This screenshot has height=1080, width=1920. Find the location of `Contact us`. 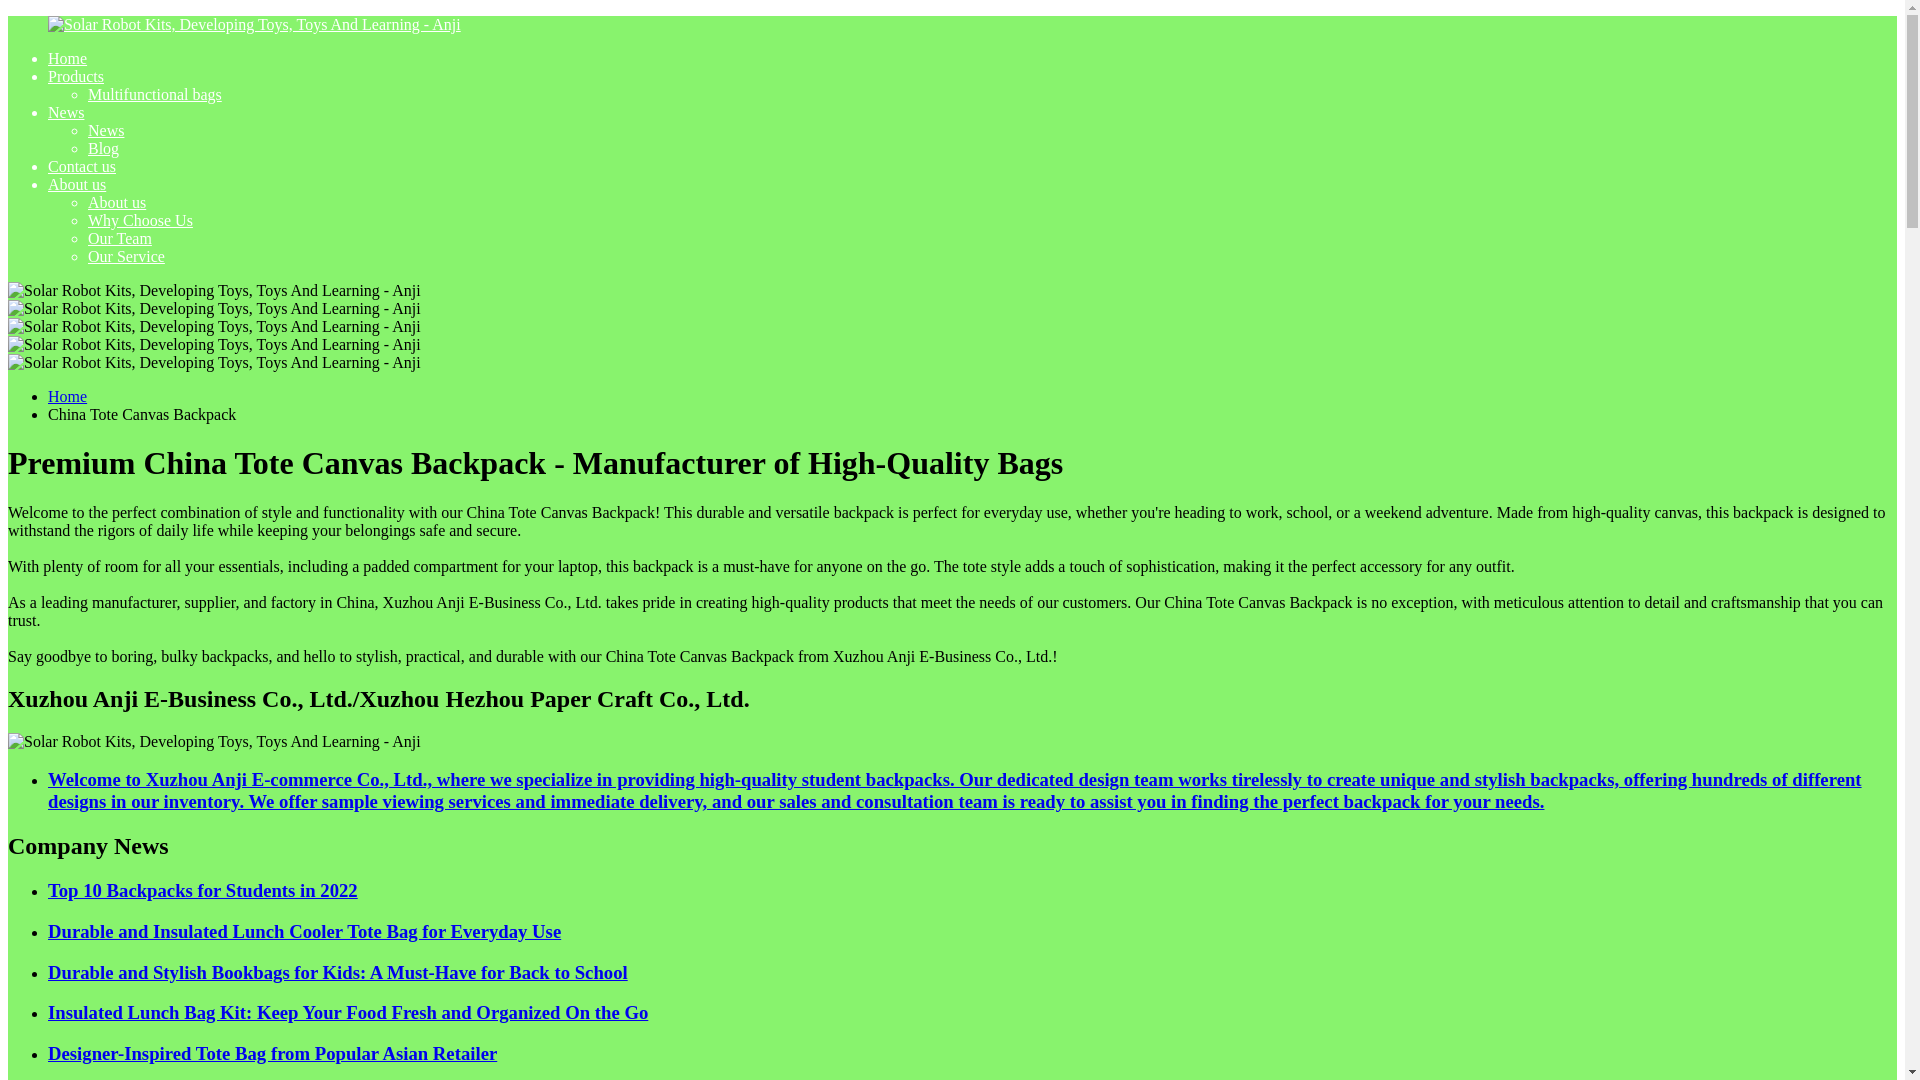

Contact us is located at coordinates (82, 166).